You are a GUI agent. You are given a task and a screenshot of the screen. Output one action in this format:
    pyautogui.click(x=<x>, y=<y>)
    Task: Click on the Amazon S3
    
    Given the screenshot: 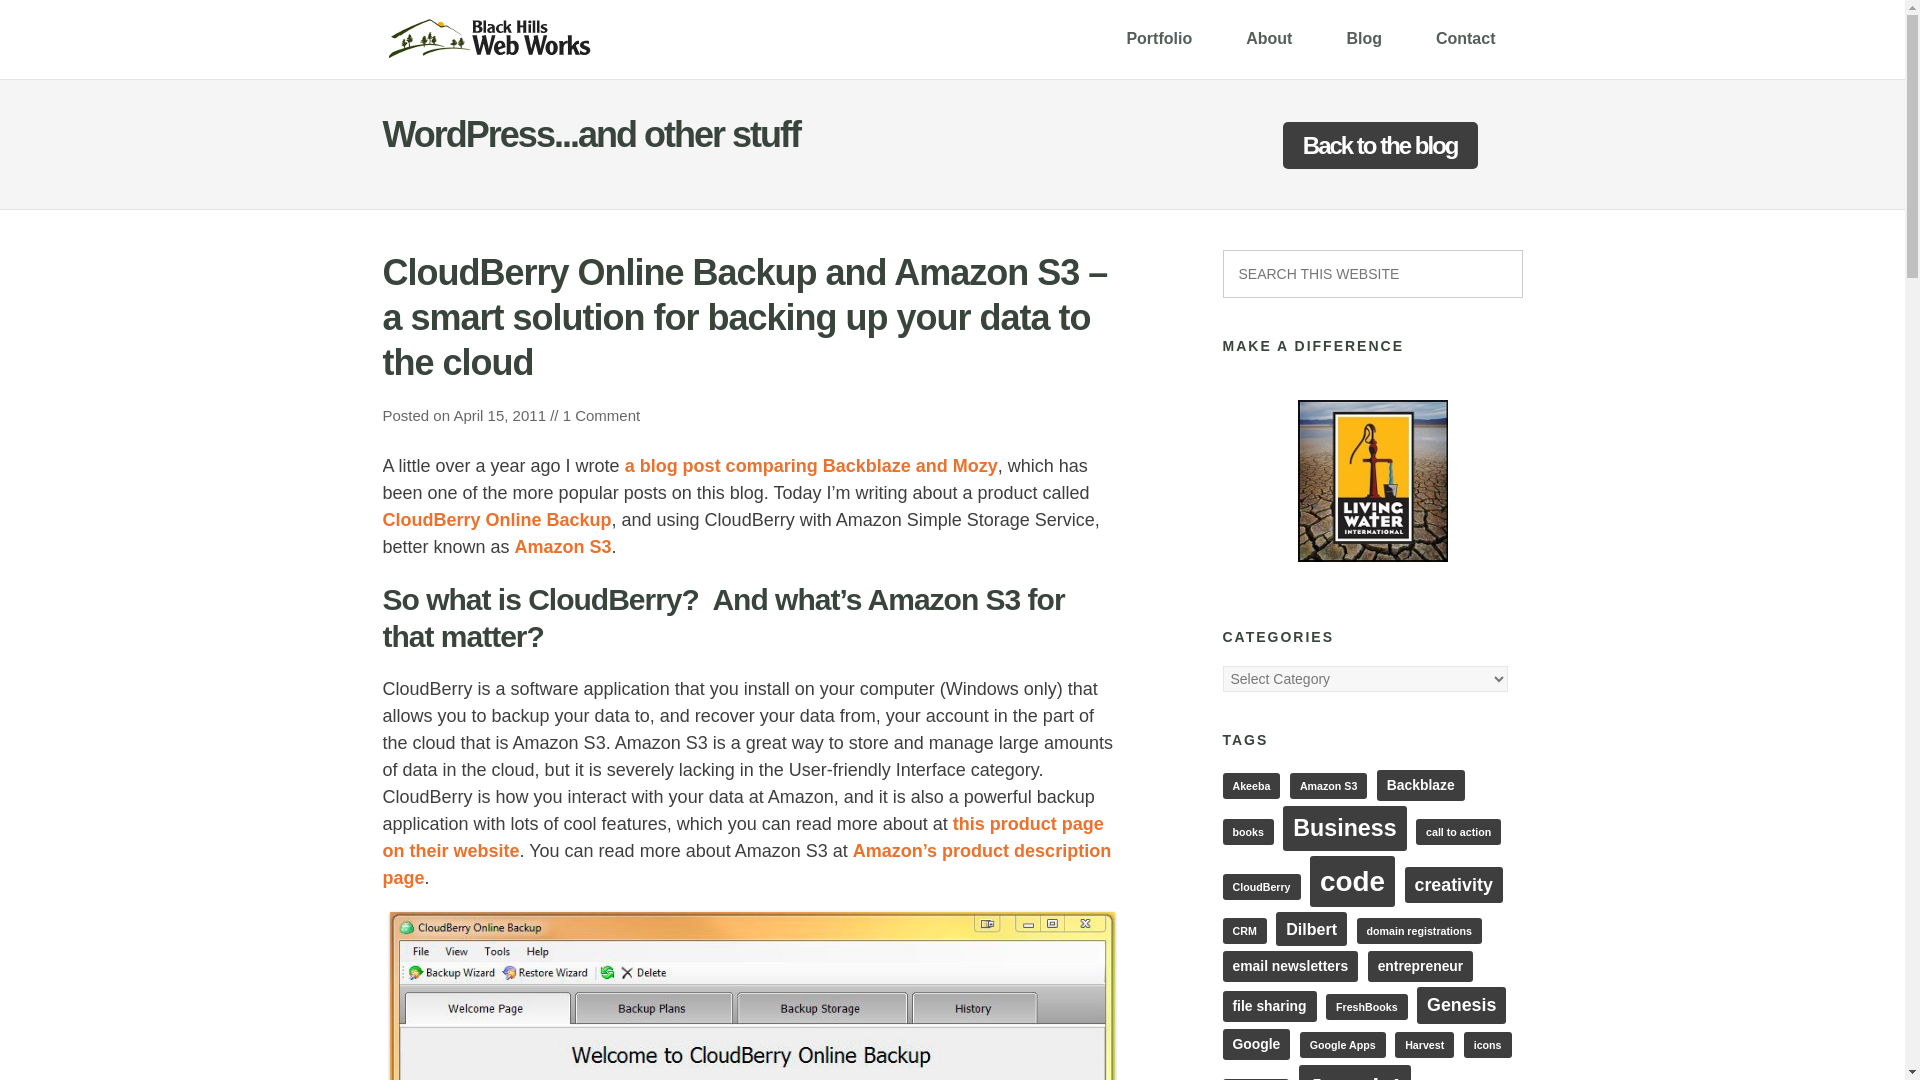 What is the action you would take?
    pyautogui.click(x=563, y=546)
    